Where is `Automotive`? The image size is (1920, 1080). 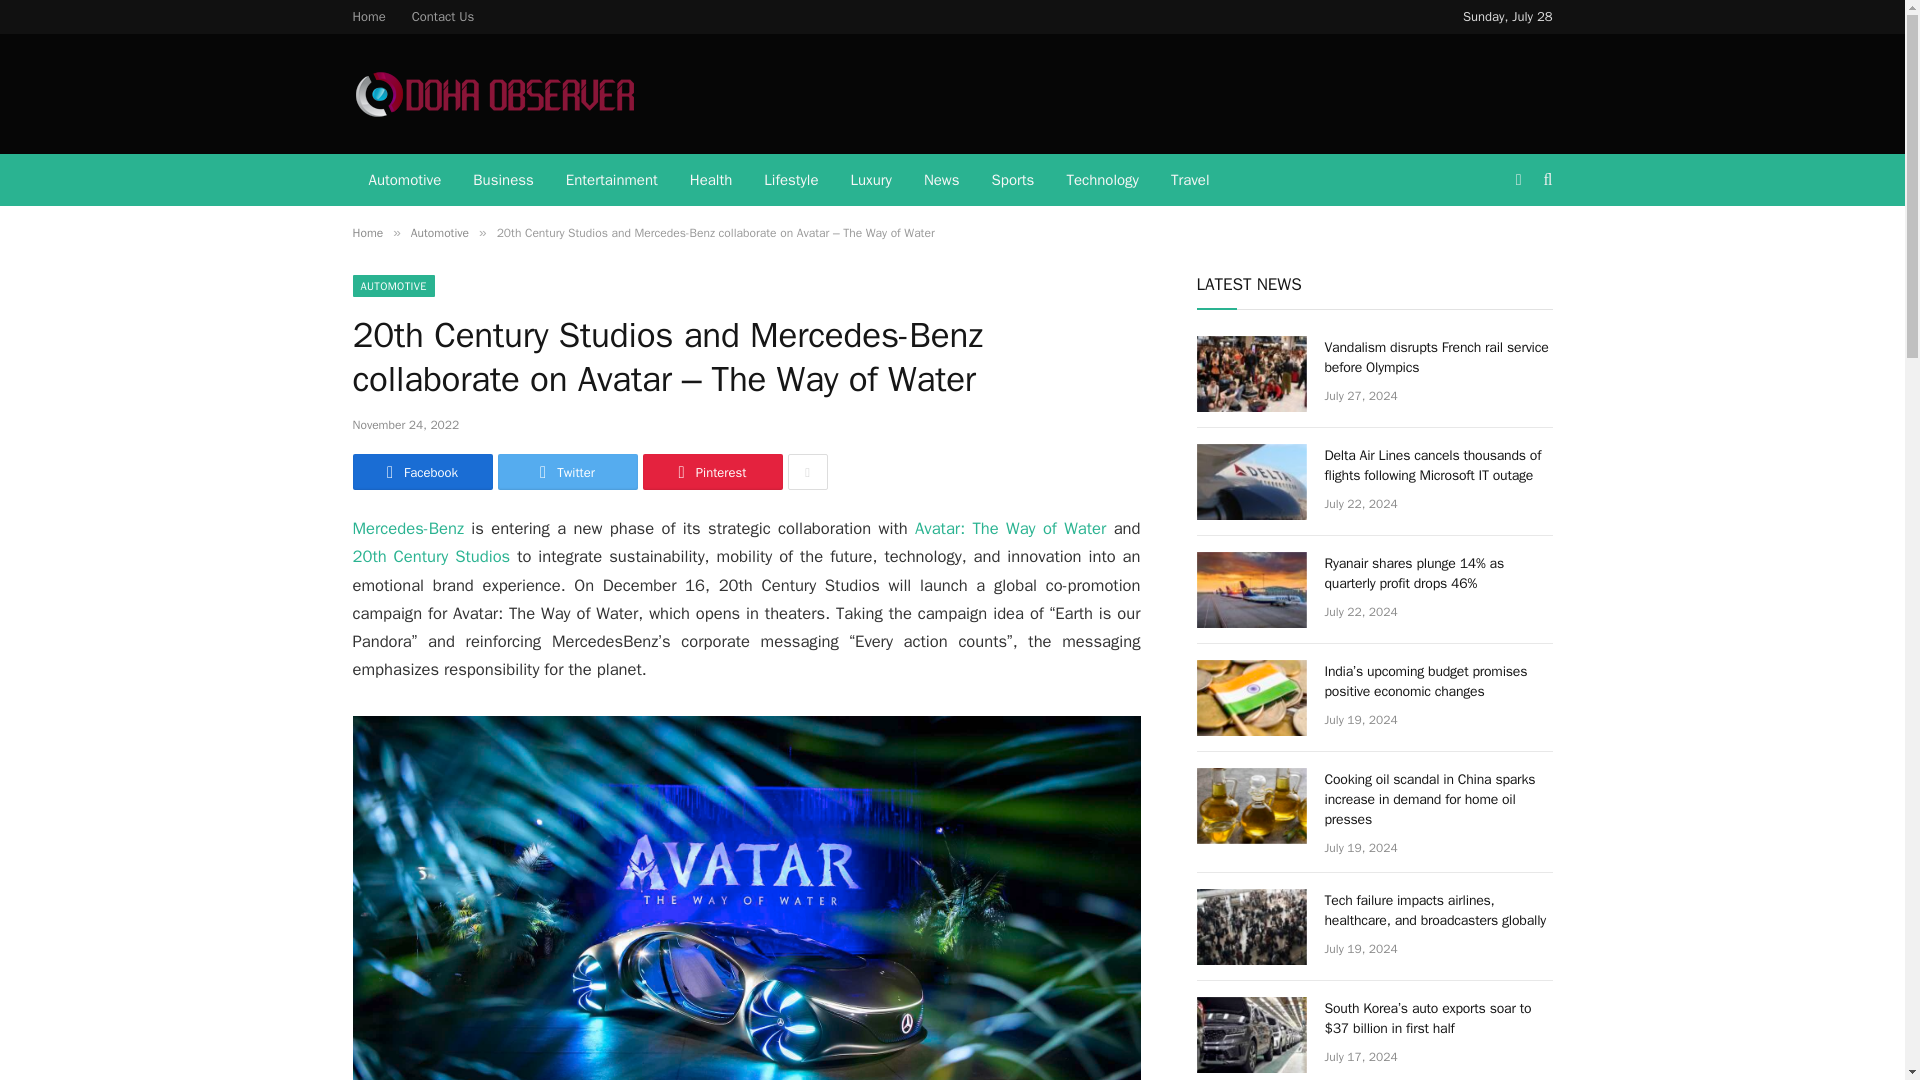 Automotive is located at coordinates (439, 232).